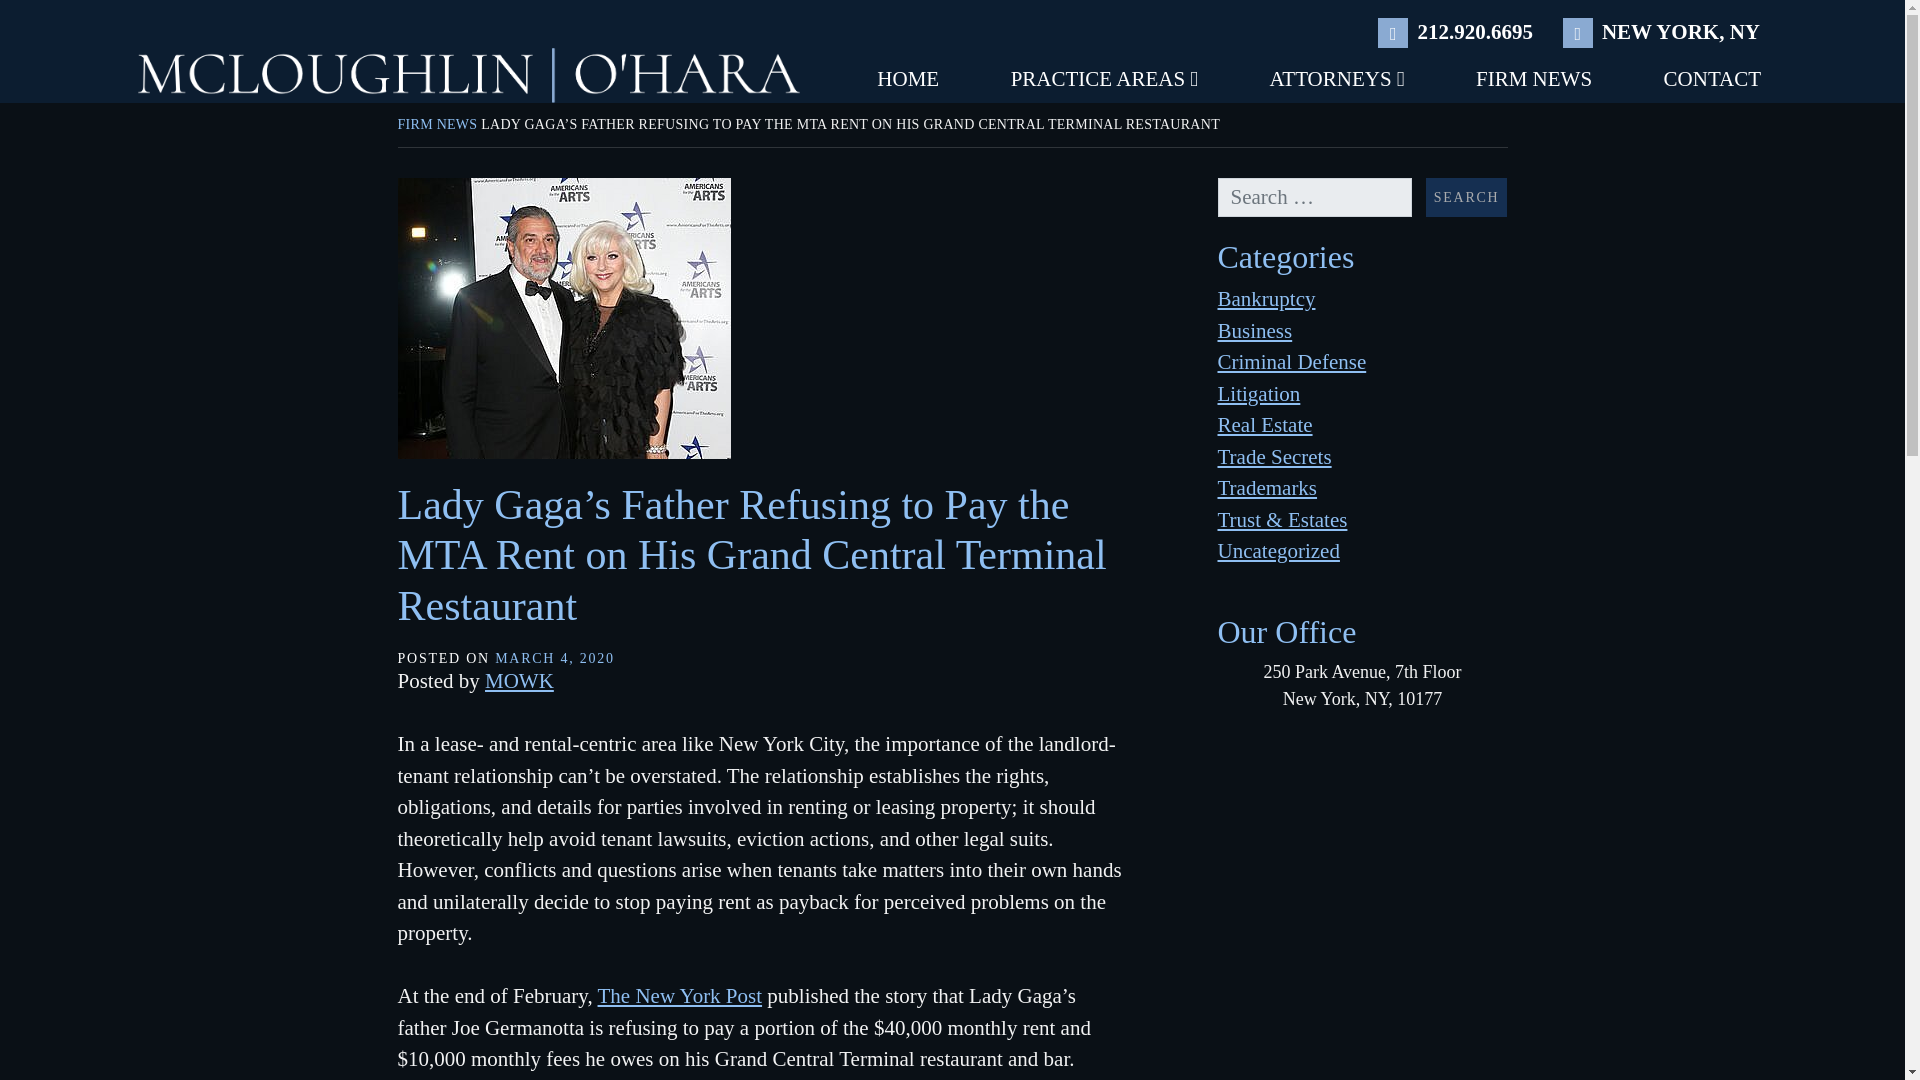 This screenshot has width=1920, height=1080. Describe the element at coordinates (1265, 424) in the screenshot. I see `Real Estate` at that location.